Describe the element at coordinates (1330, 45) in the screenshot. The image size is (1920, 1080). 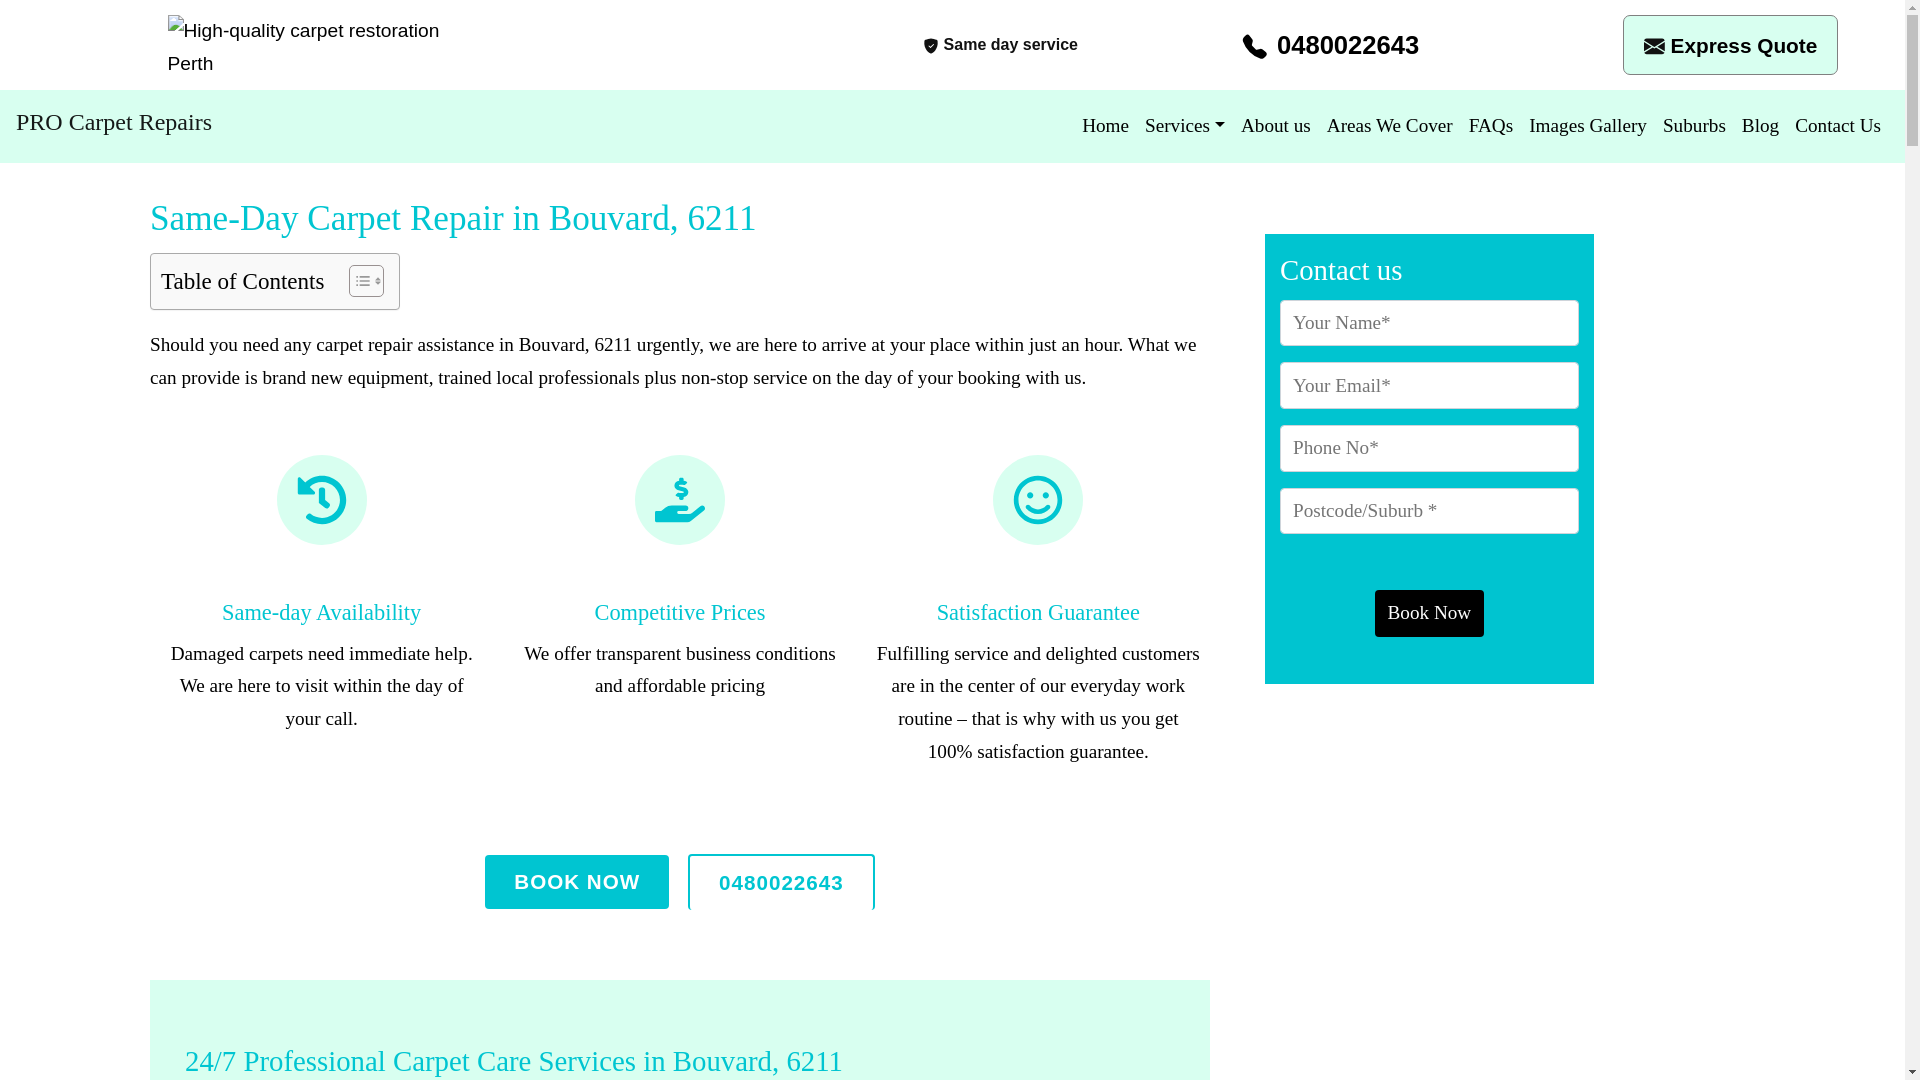
I see `0480022643` at that location.